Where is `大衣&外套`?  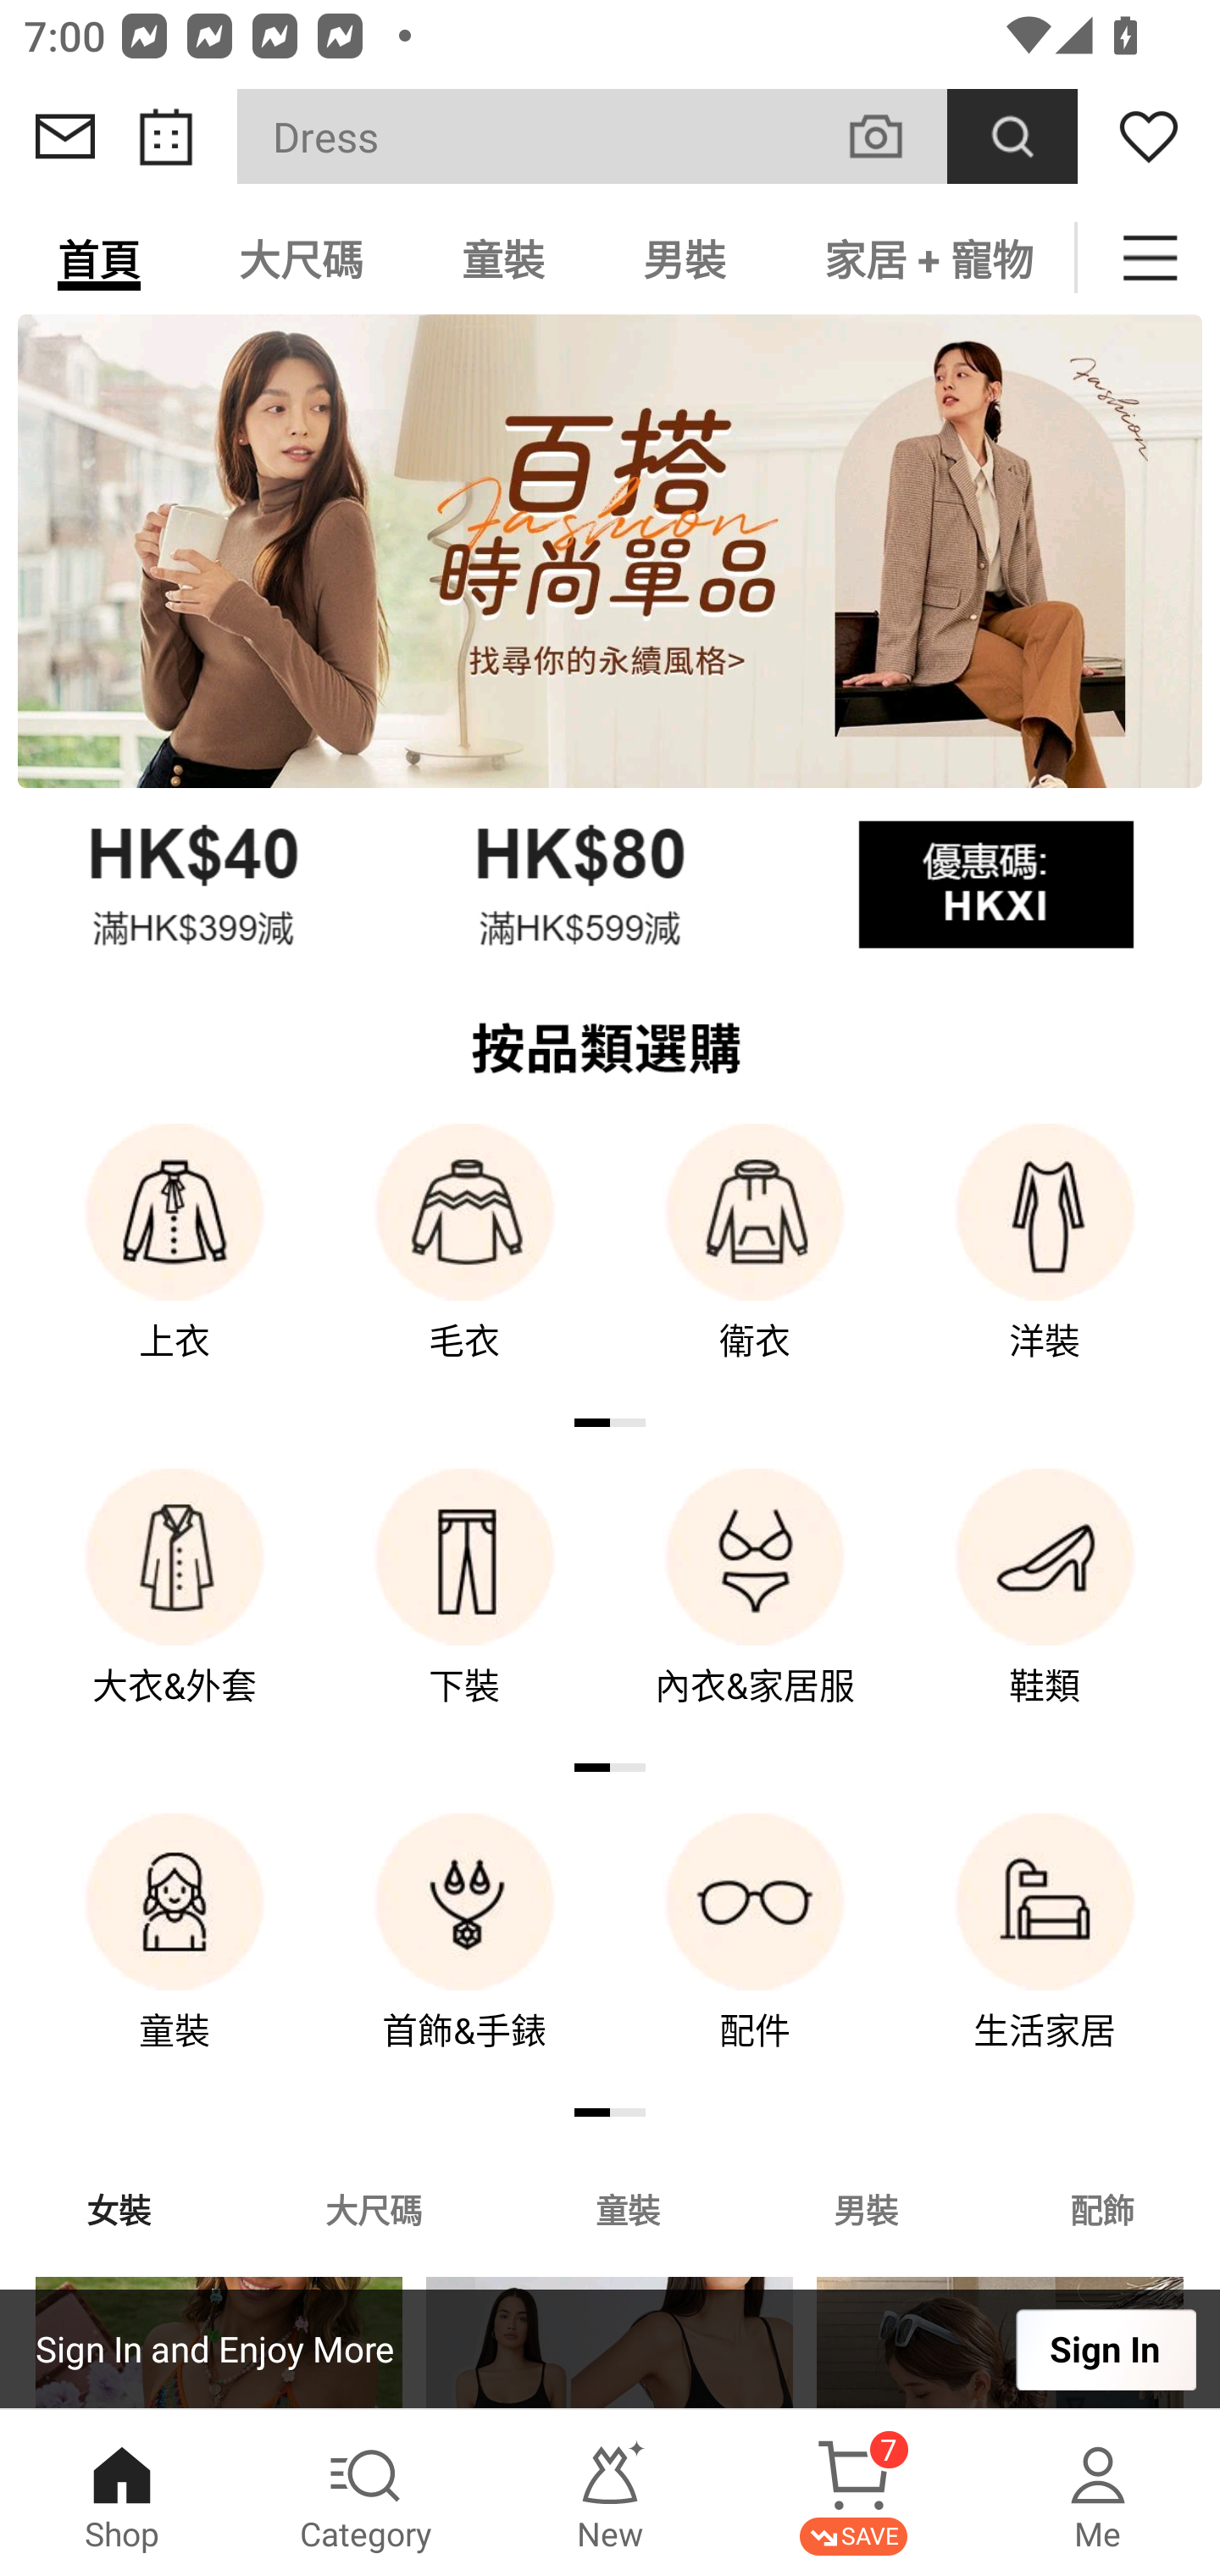
大衣&外套 is located at coordinates (175, 1610).